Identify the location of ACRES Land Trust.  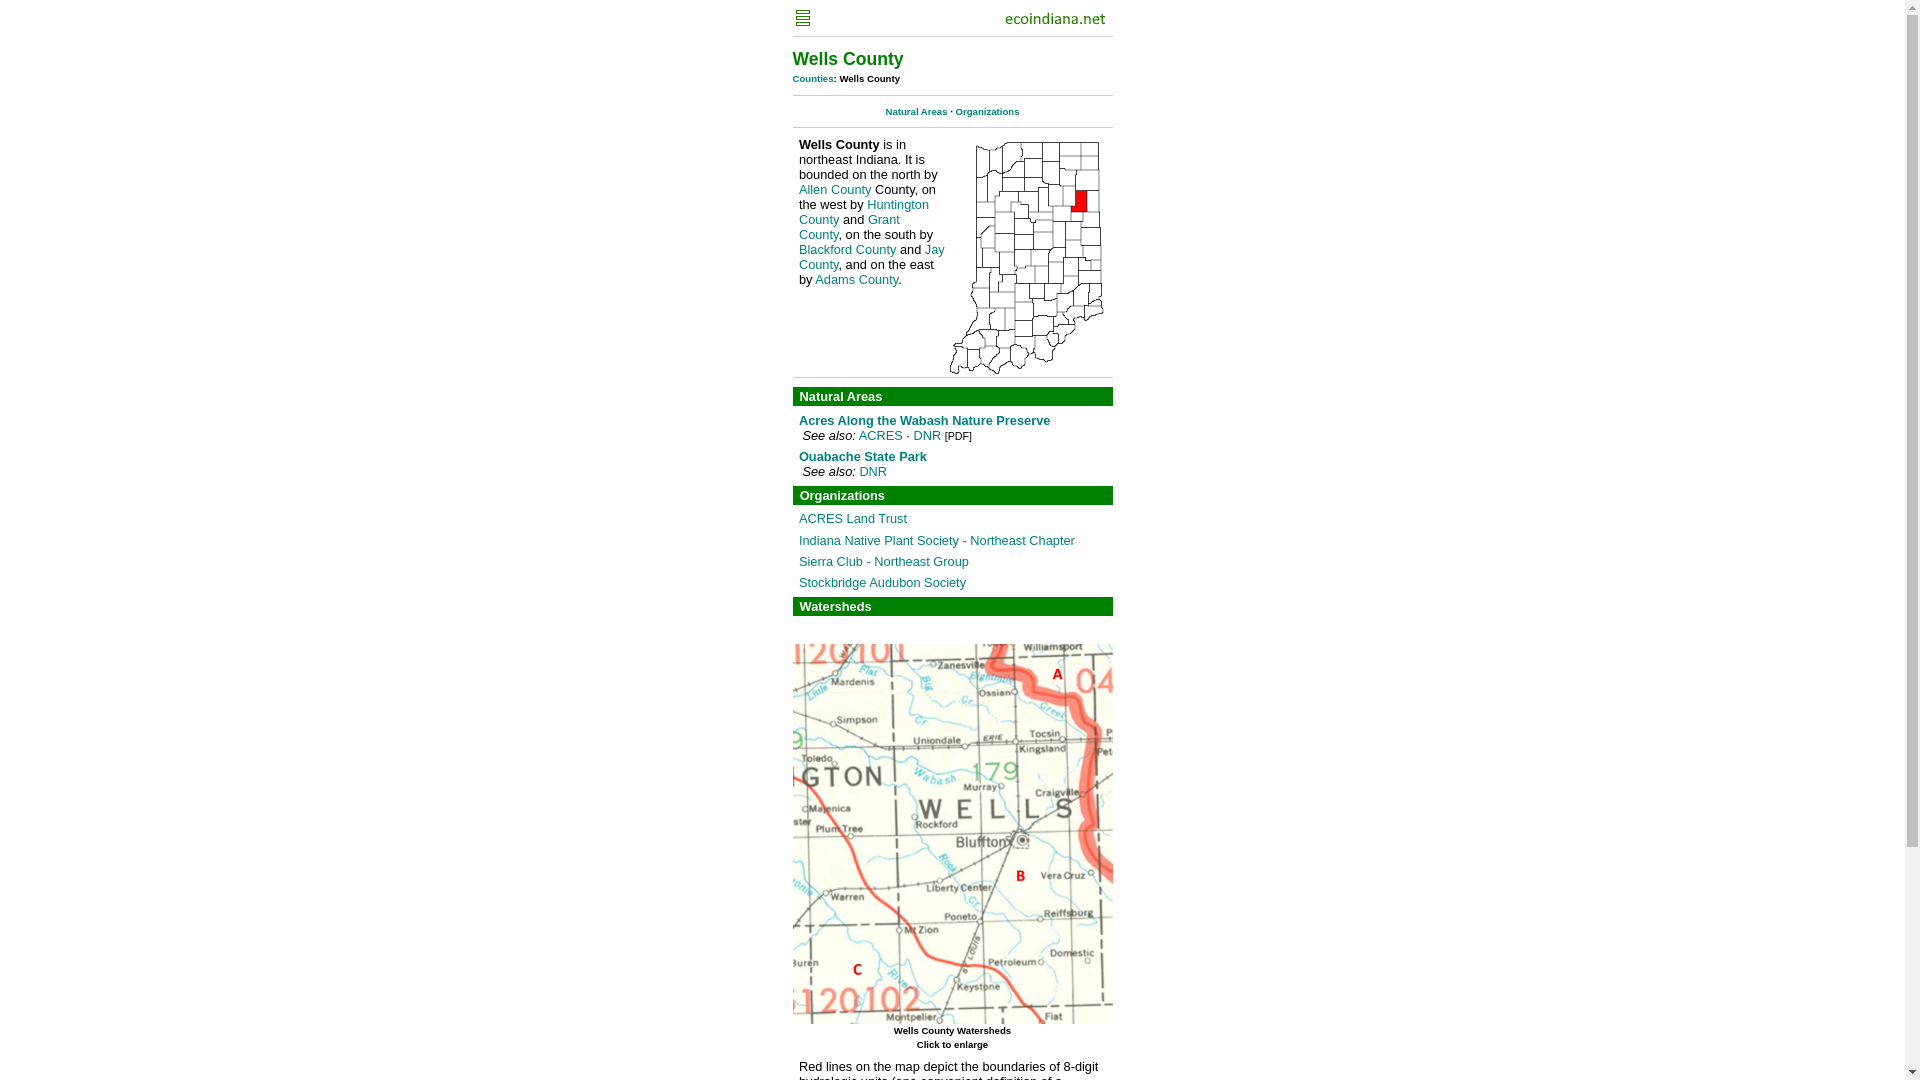
(852, 518).